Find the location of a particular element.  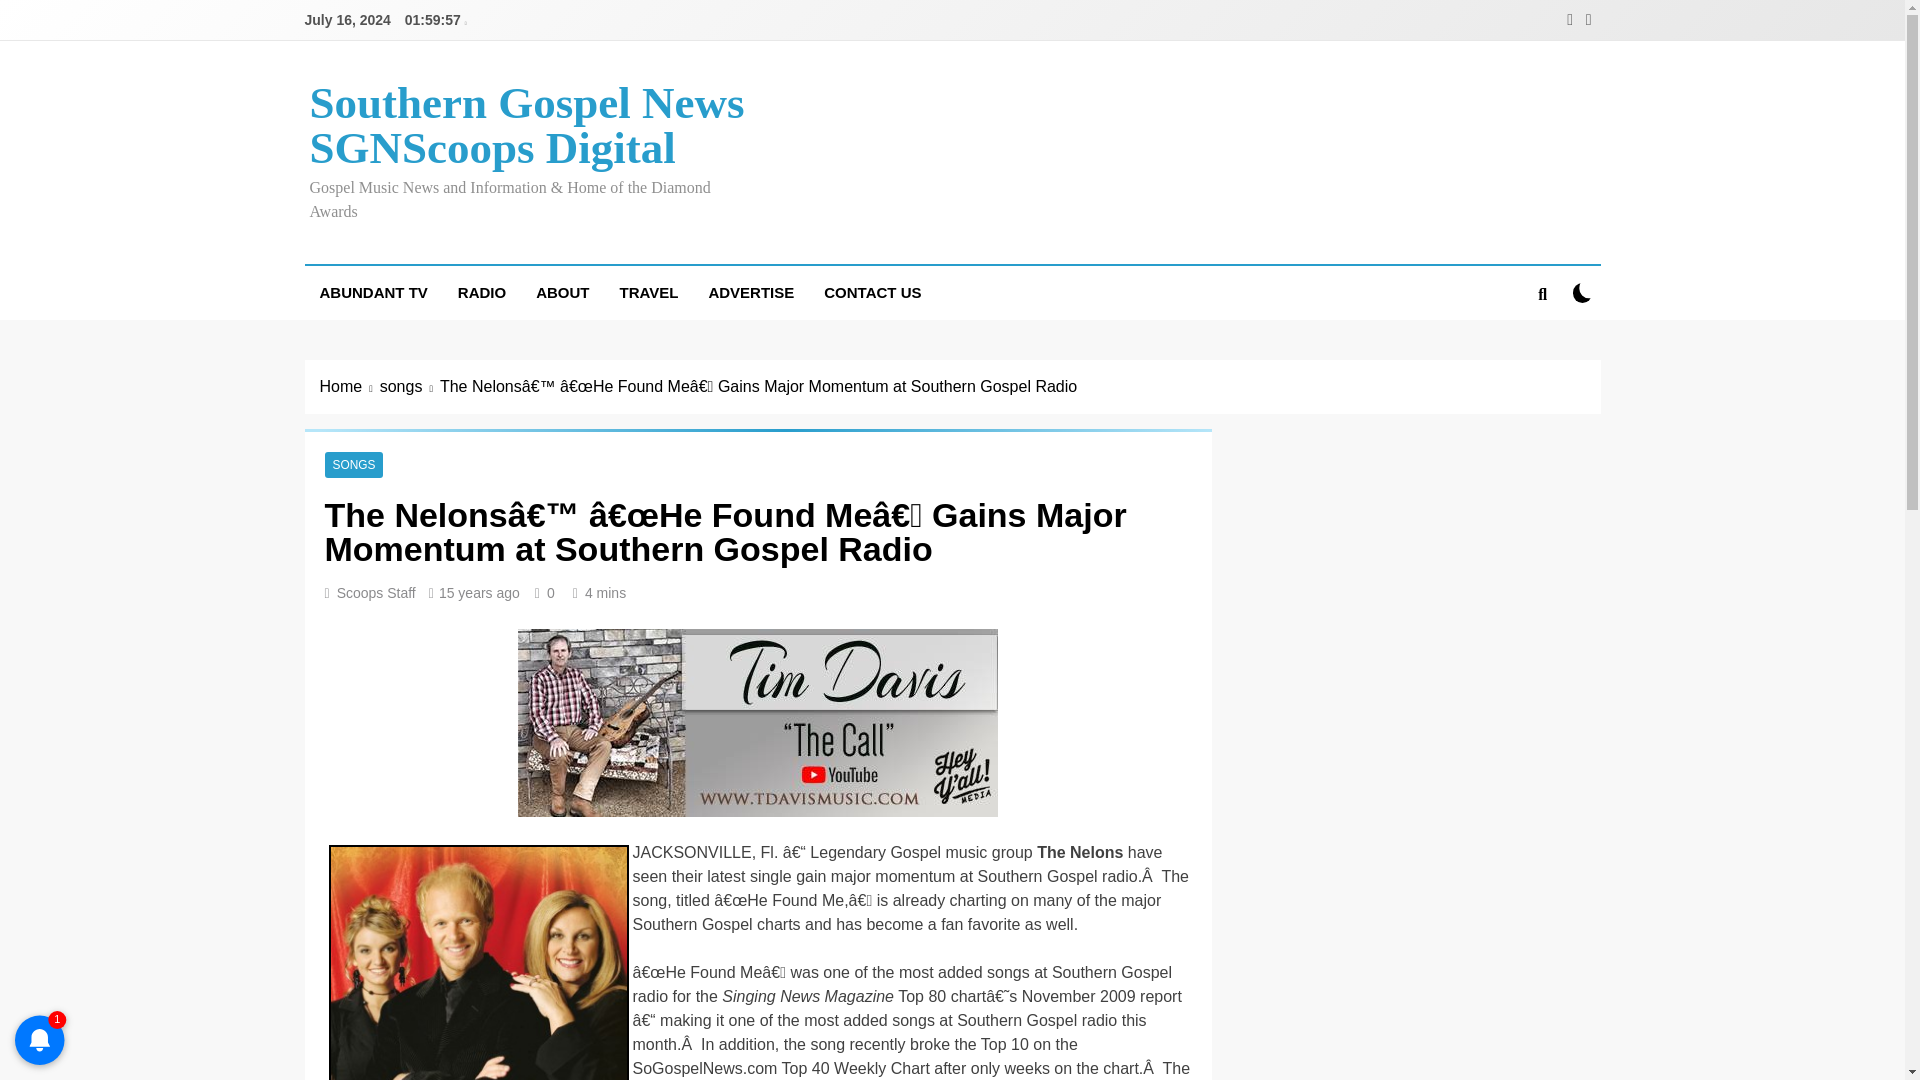

Scoops Staff is located at coordinates (376, 592).